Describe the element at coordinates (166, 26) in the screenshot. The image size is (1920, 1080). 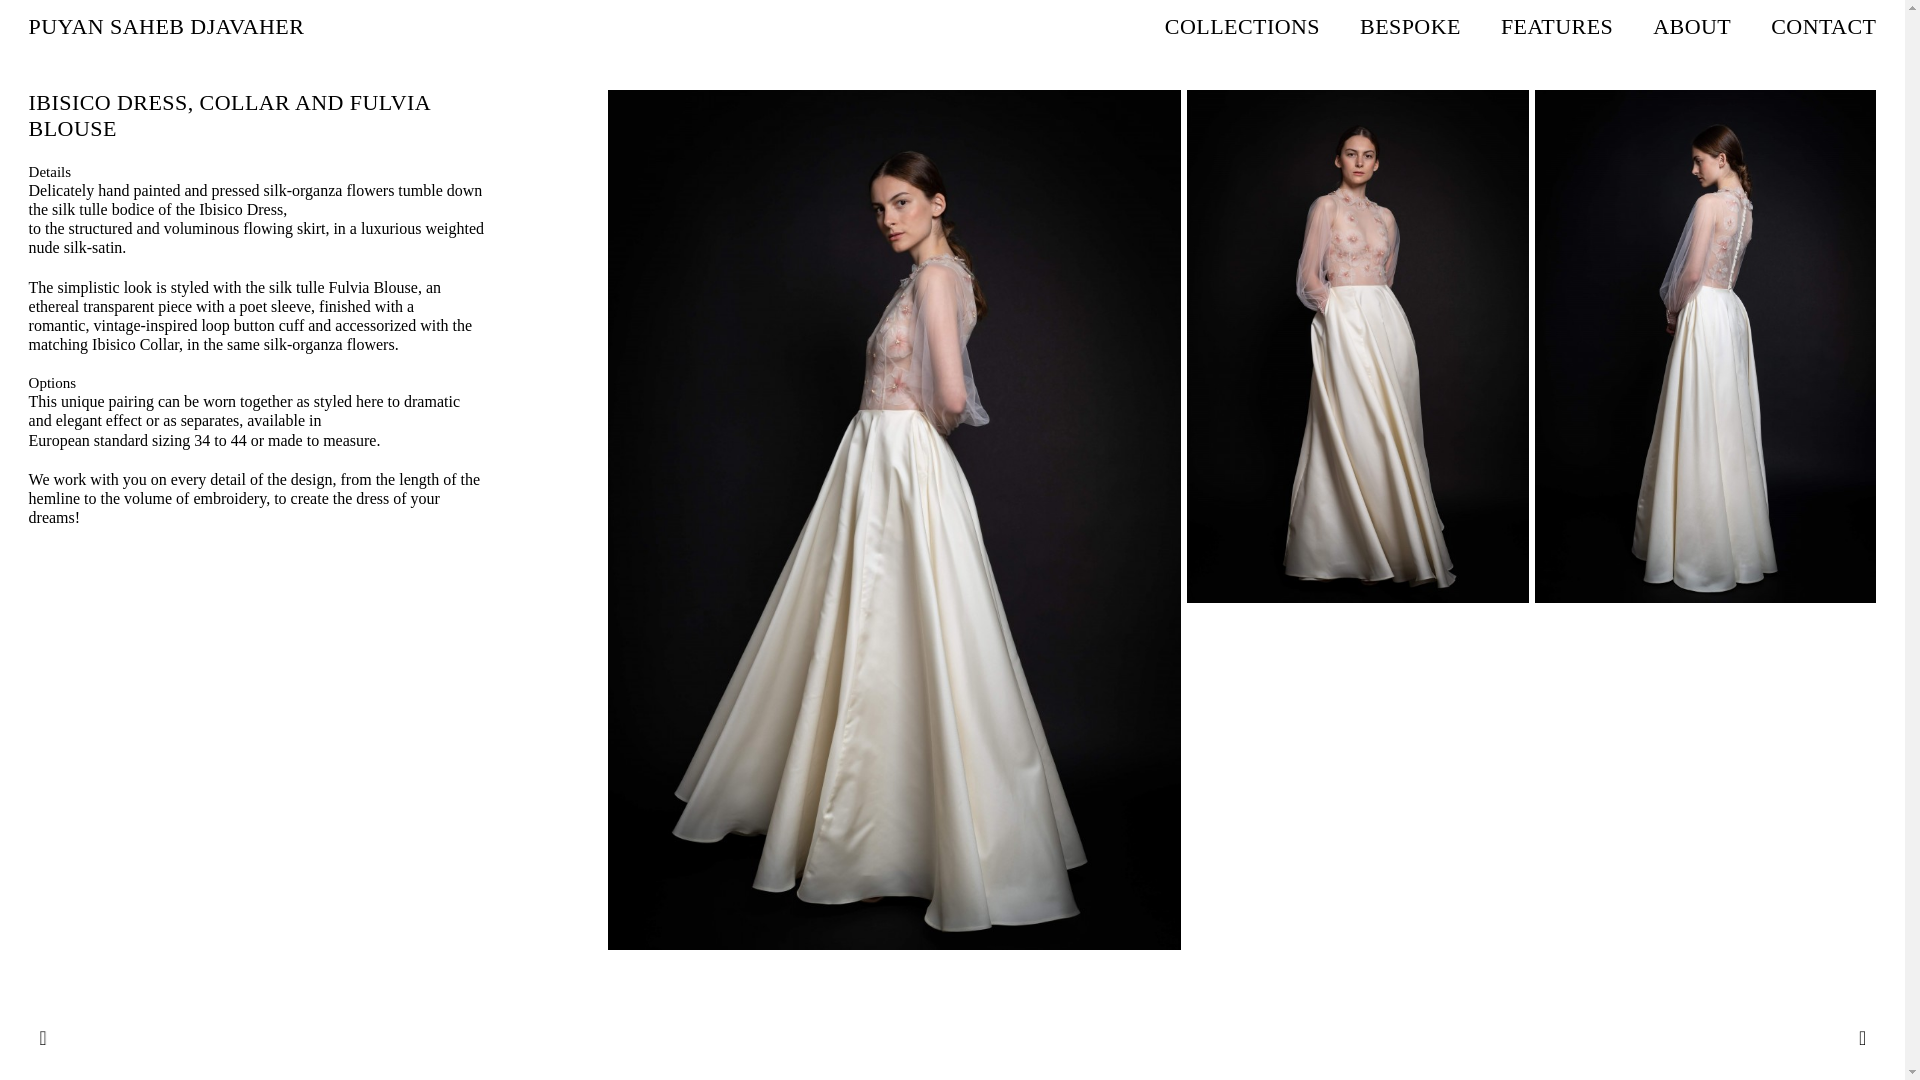
I see `PUYAN SAHEB DJAVAHER` at that location.